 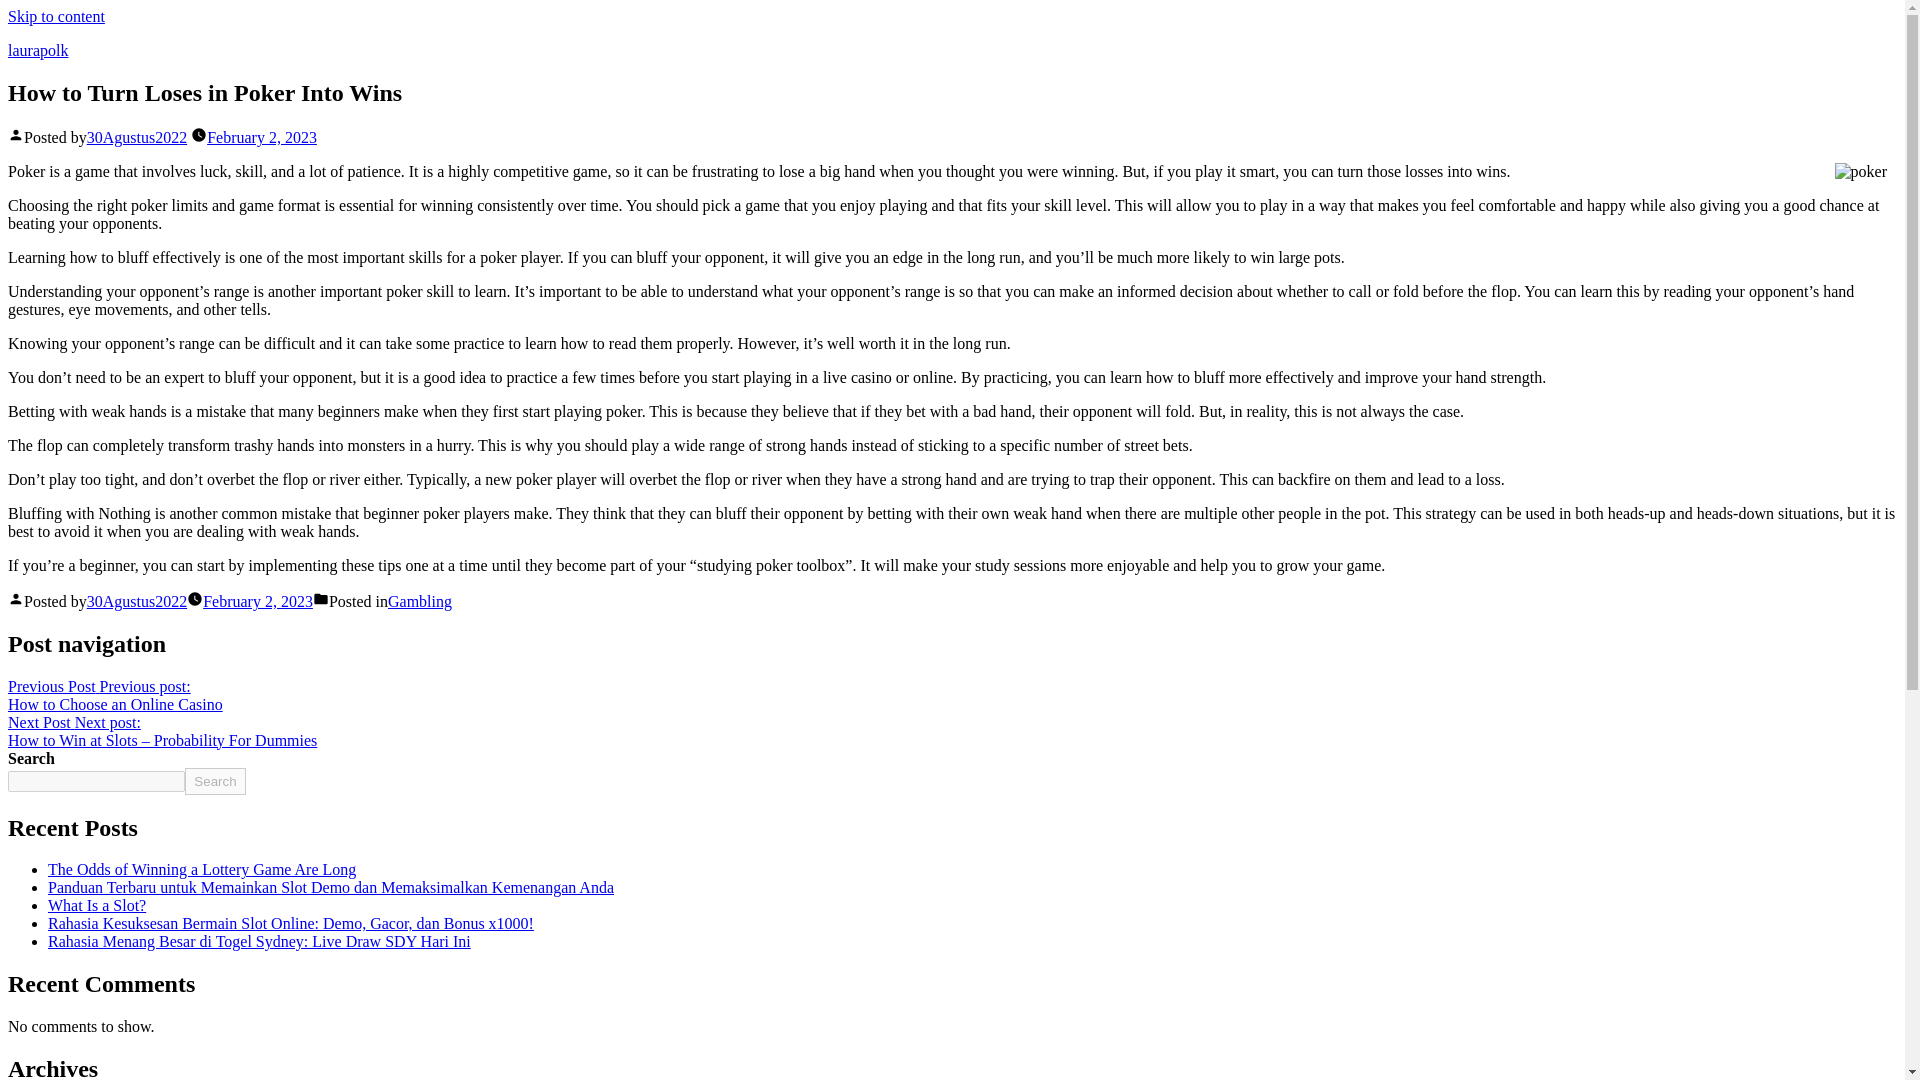 What do you see at coordinates (419, 601) in the screenshot?
I see `Gambling` at bounding box center [419, 601].